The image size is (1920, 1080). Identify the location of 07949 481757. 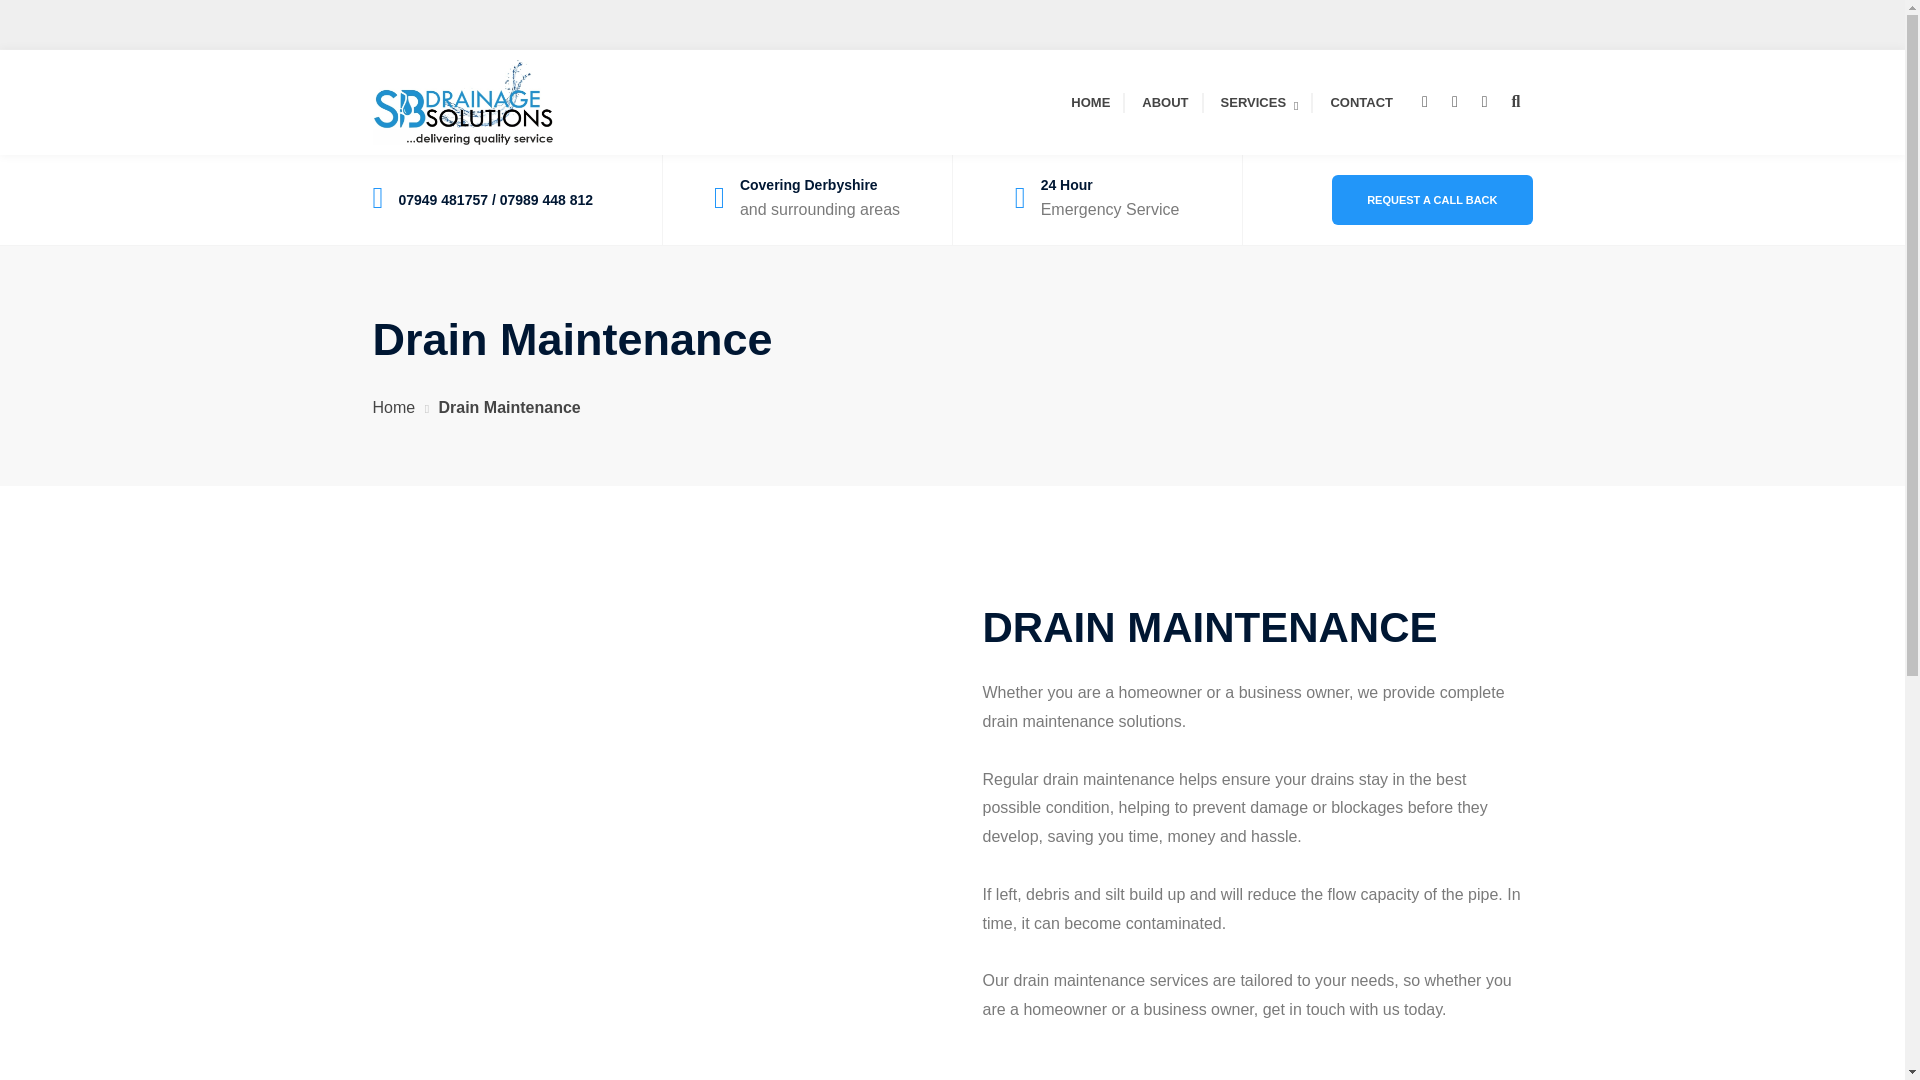
(442, 200).